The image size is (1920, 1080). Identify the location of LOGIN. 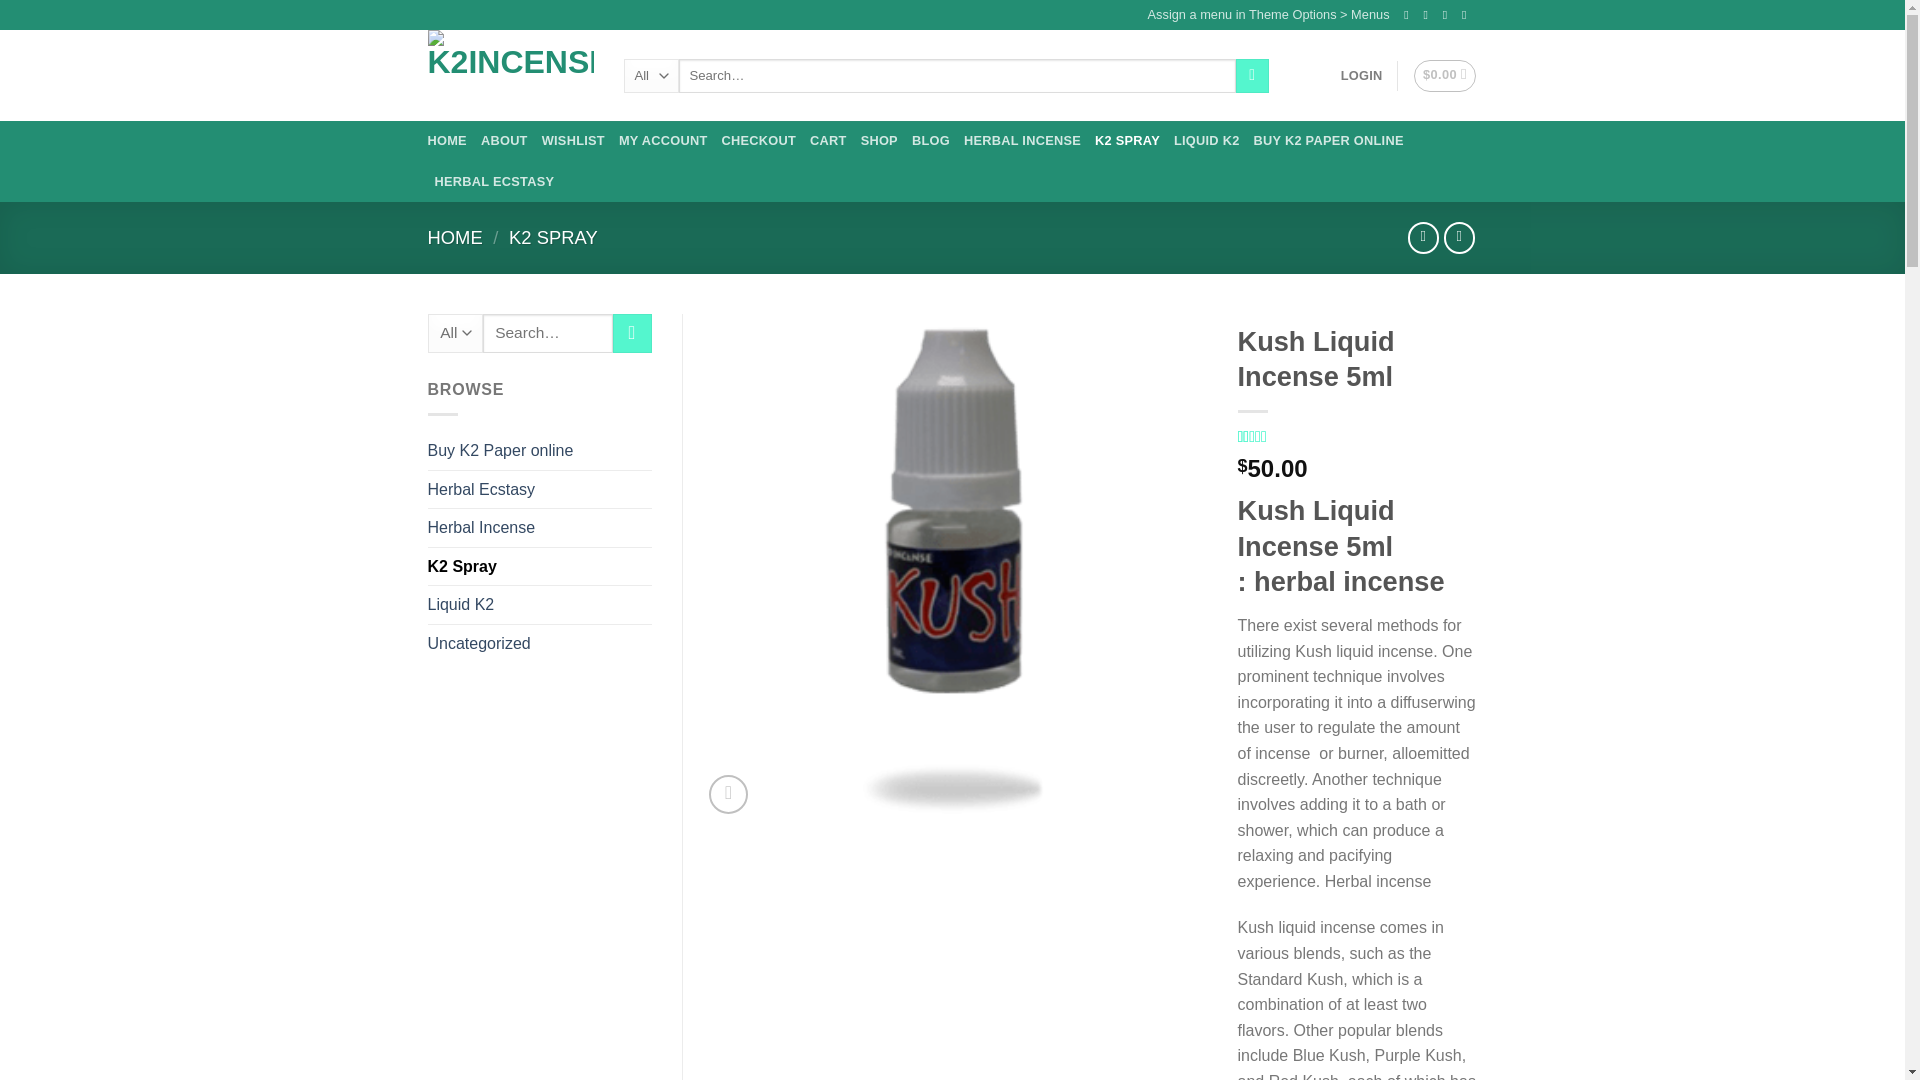
(1361, 76).